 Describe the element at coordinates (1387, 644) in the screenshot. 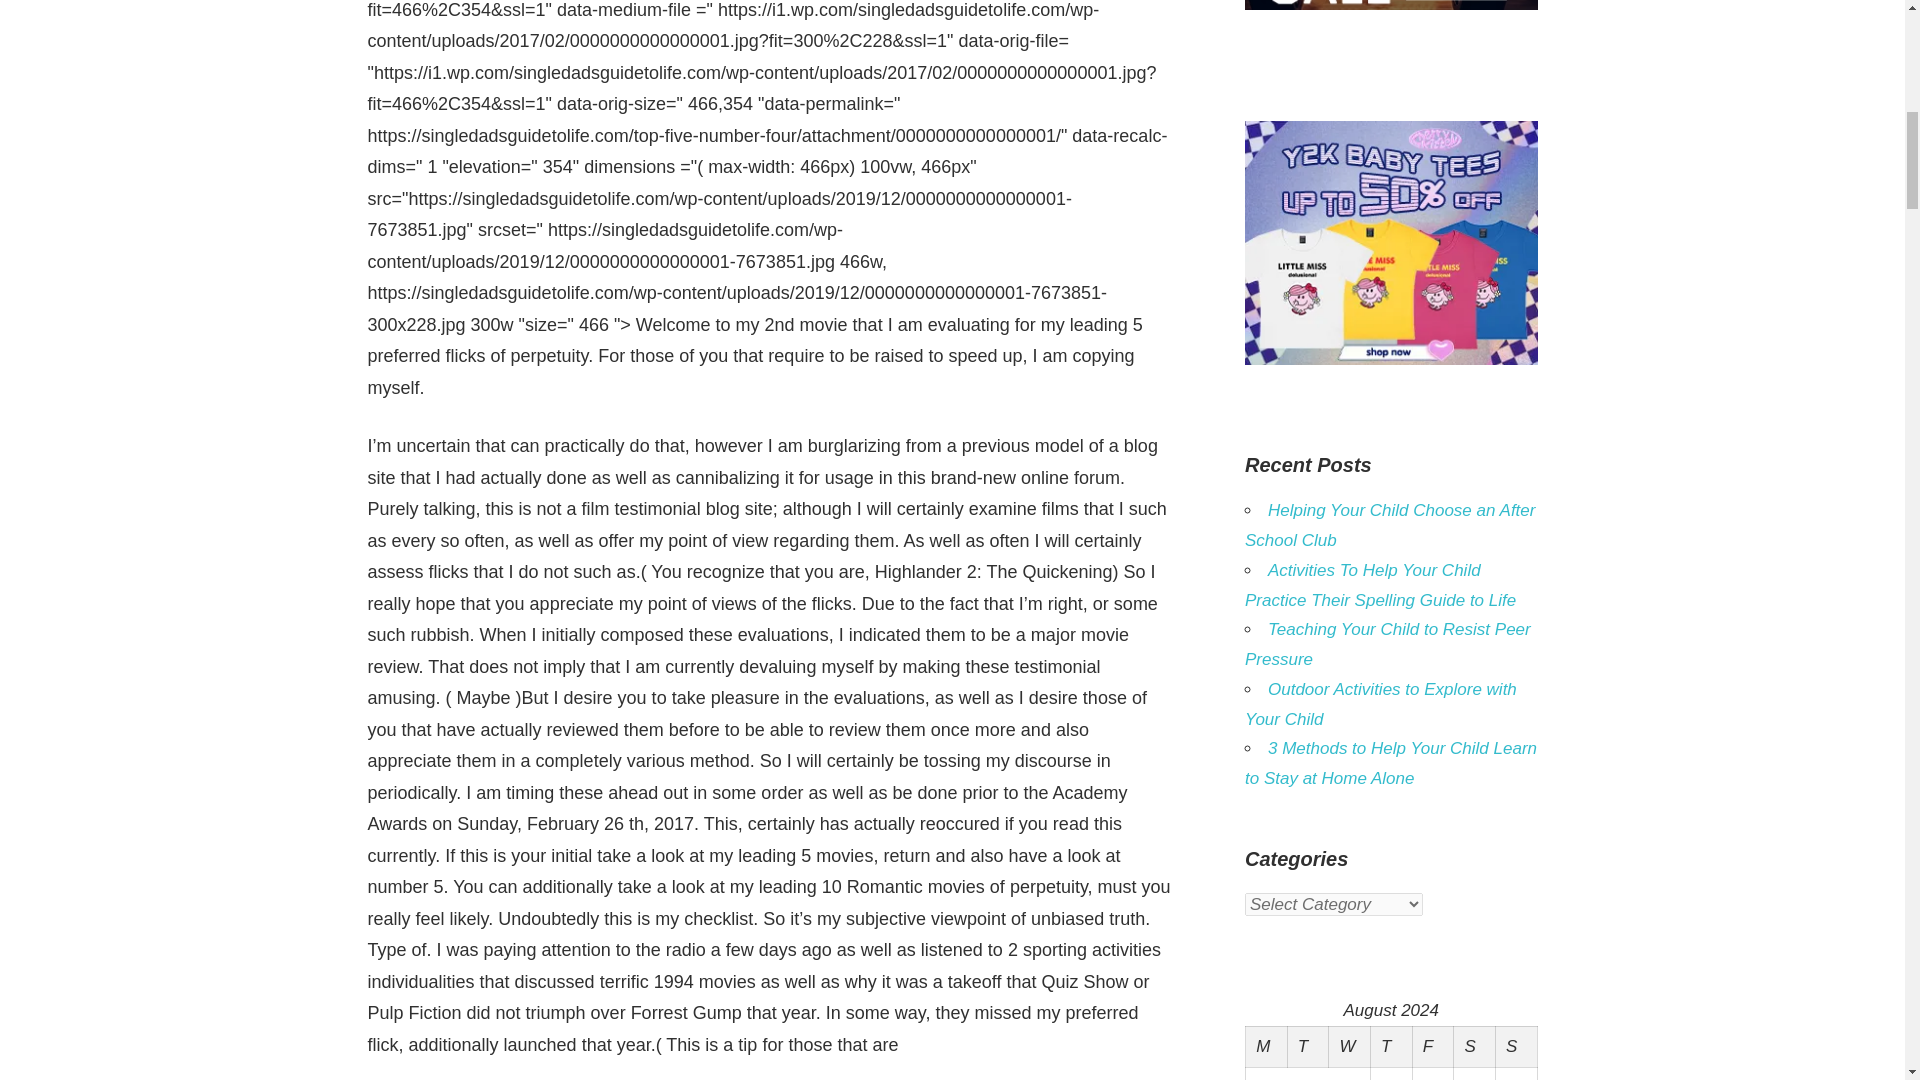

I see `Teaching Your Child to Resist Peer Pressure` at that location.